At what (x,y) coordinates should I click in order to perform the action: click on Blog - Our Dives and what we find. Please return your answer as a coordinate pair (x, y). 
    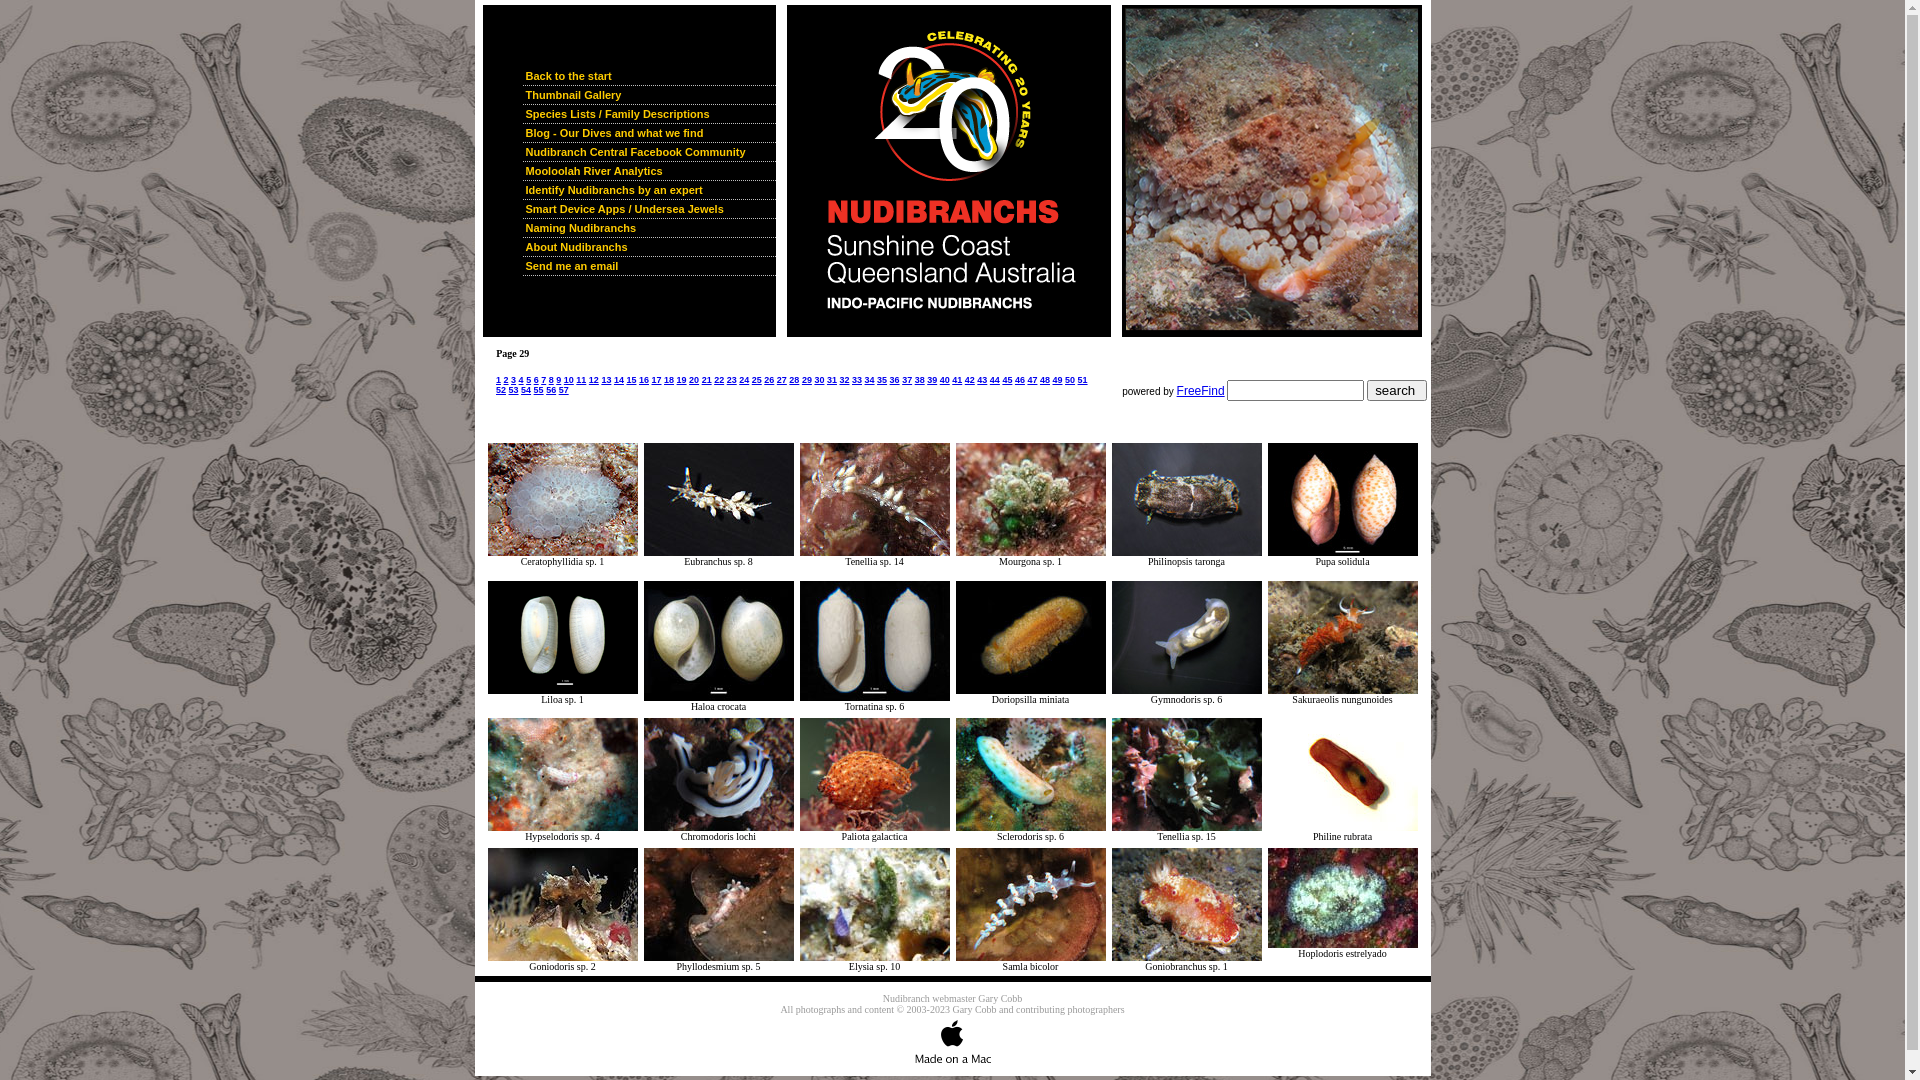
    Looking at the image, I should click on (648, 134).